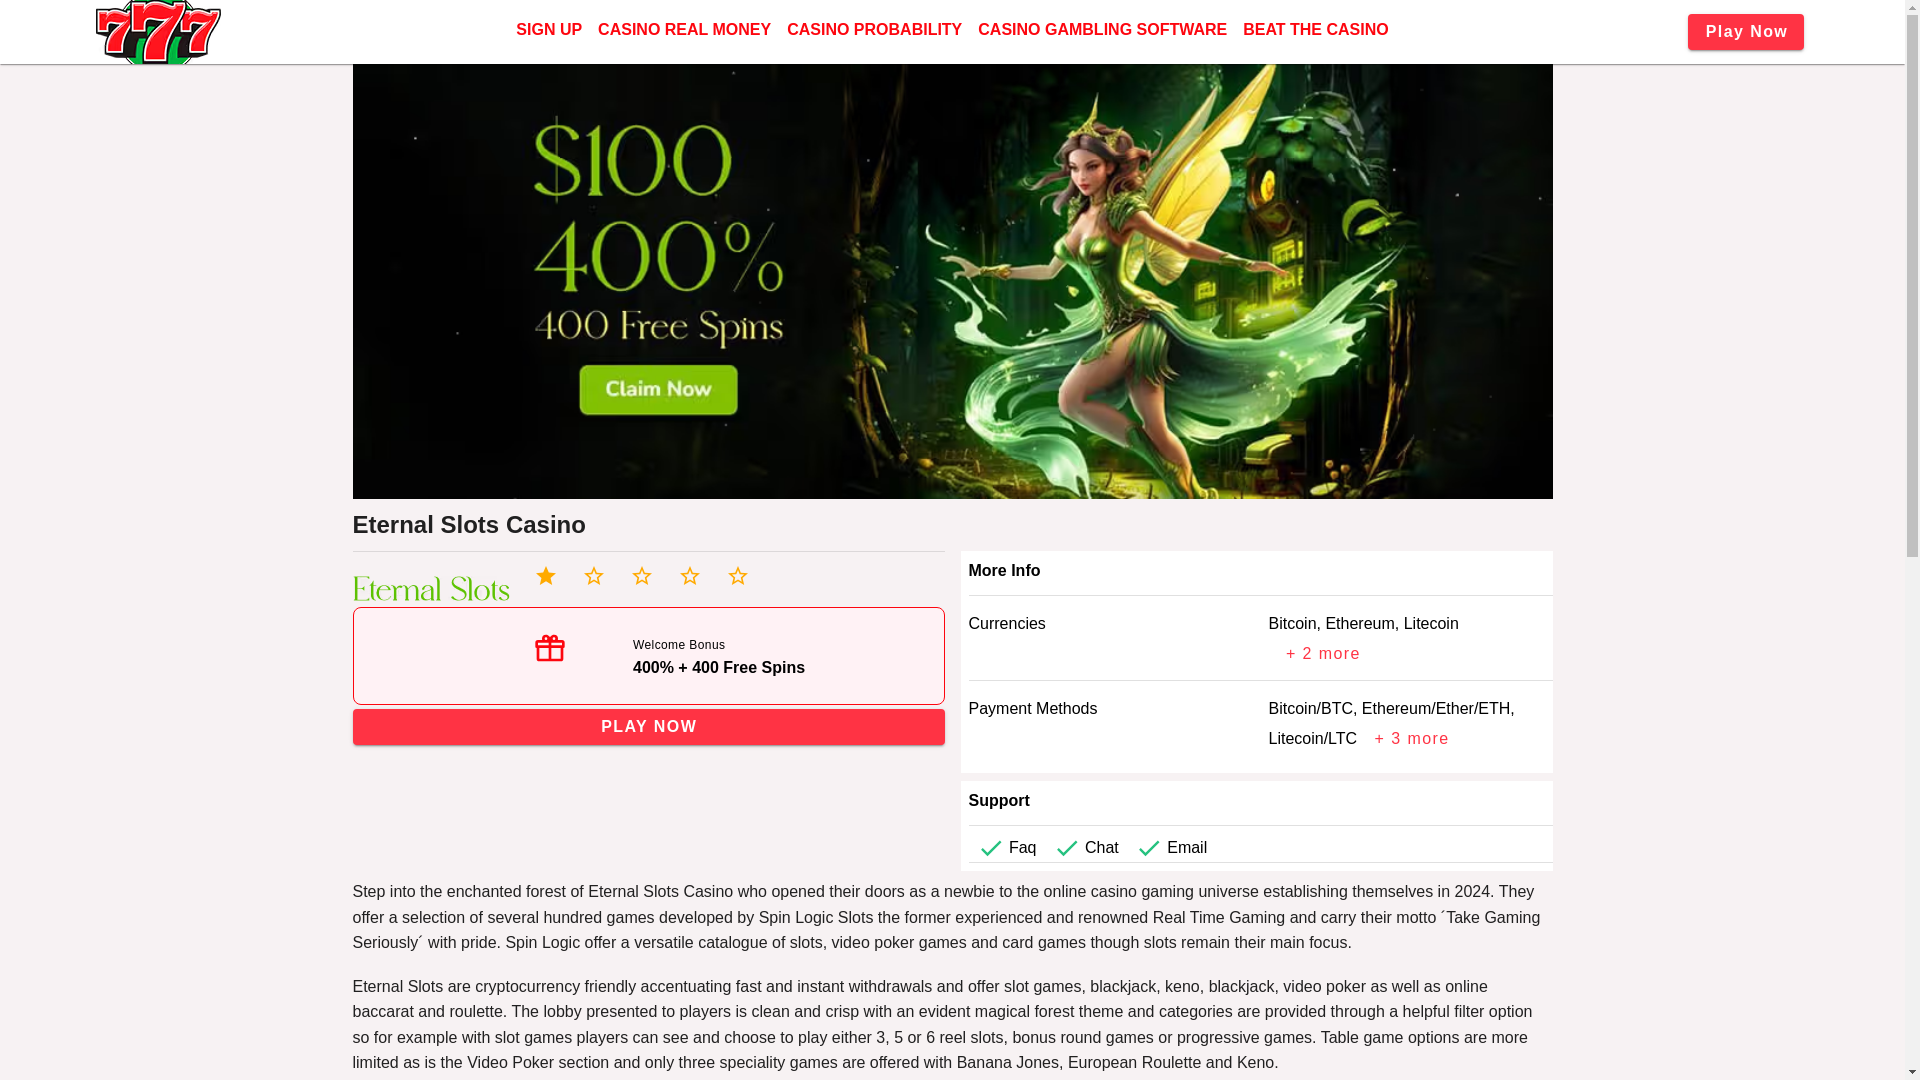 This screenshot has width=1920, height=1080. What do you see at coordinates (1746, 32) in the screenshot?
I see `Play Now` at bounding box center [1746, 32].